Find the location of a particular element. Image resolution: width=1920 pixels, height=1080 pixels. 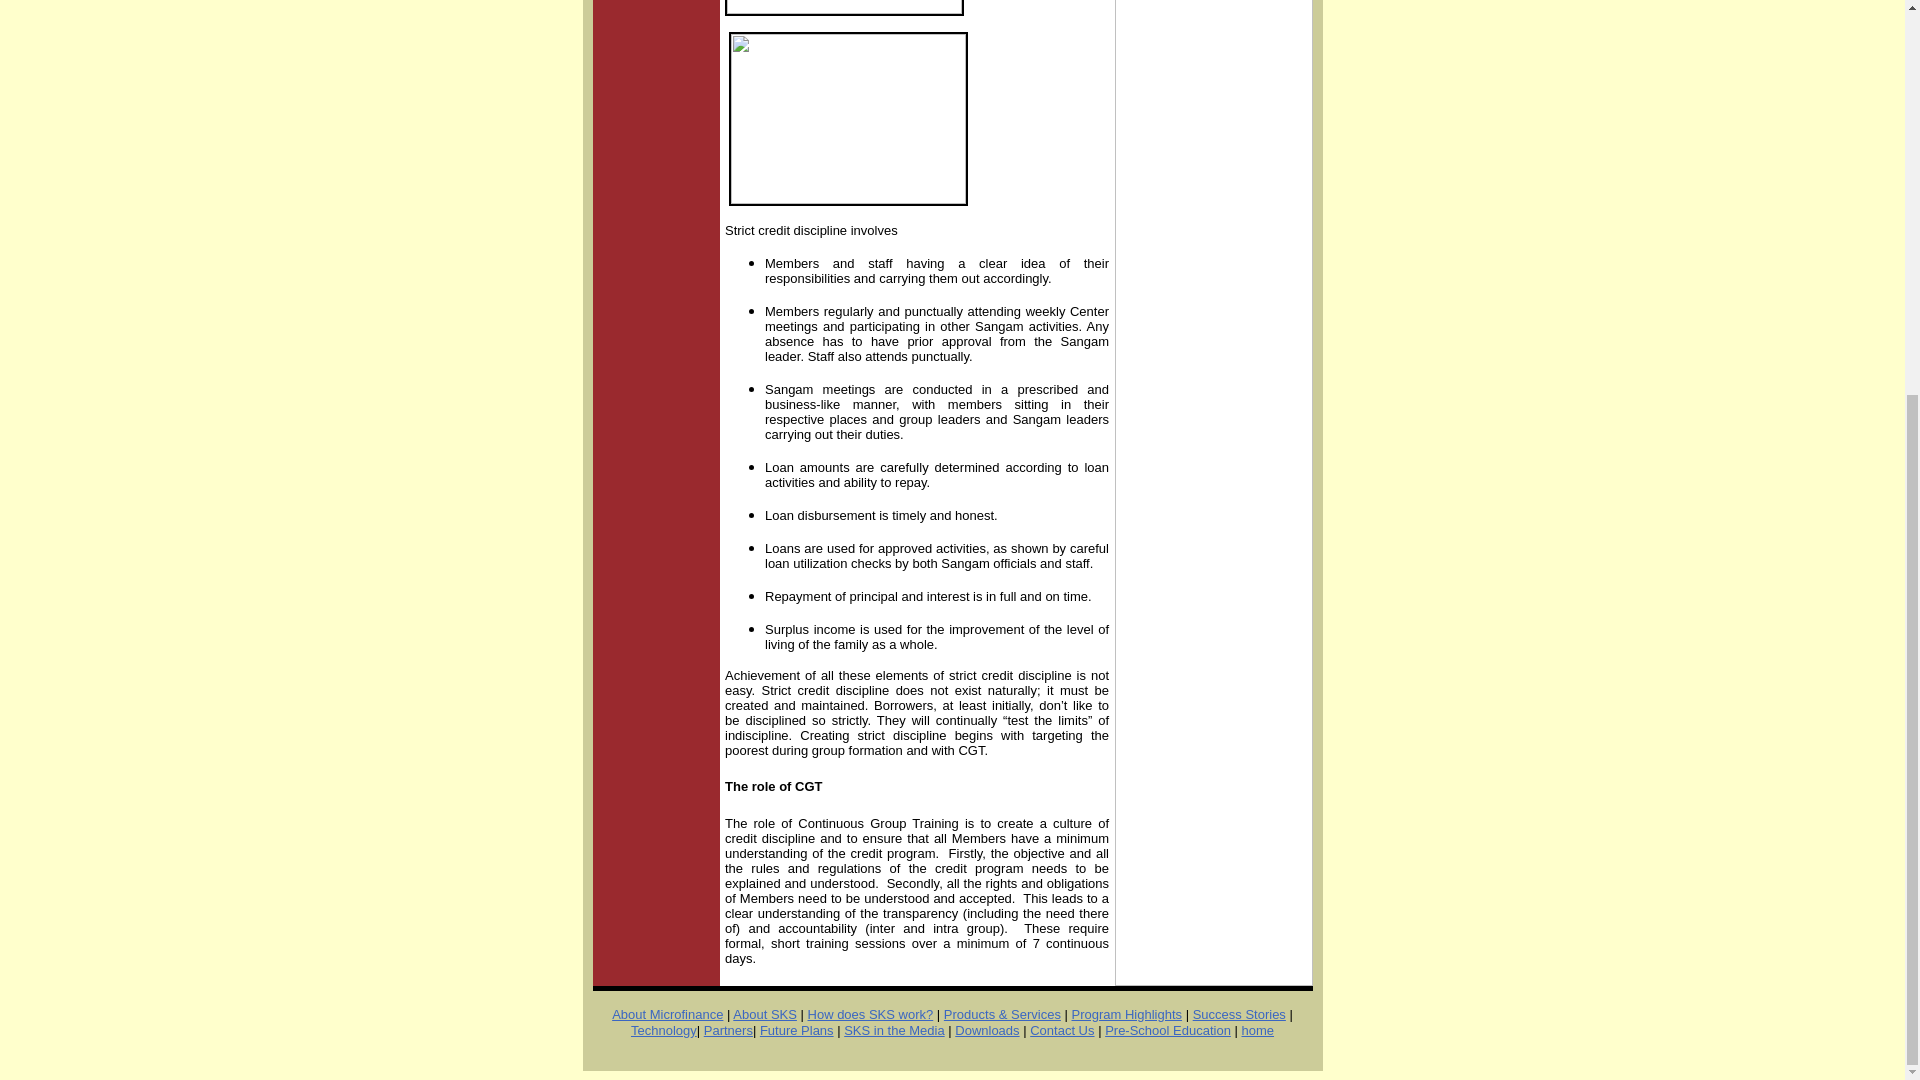

Pre-School Education is located at coordinates (1168, 1030).